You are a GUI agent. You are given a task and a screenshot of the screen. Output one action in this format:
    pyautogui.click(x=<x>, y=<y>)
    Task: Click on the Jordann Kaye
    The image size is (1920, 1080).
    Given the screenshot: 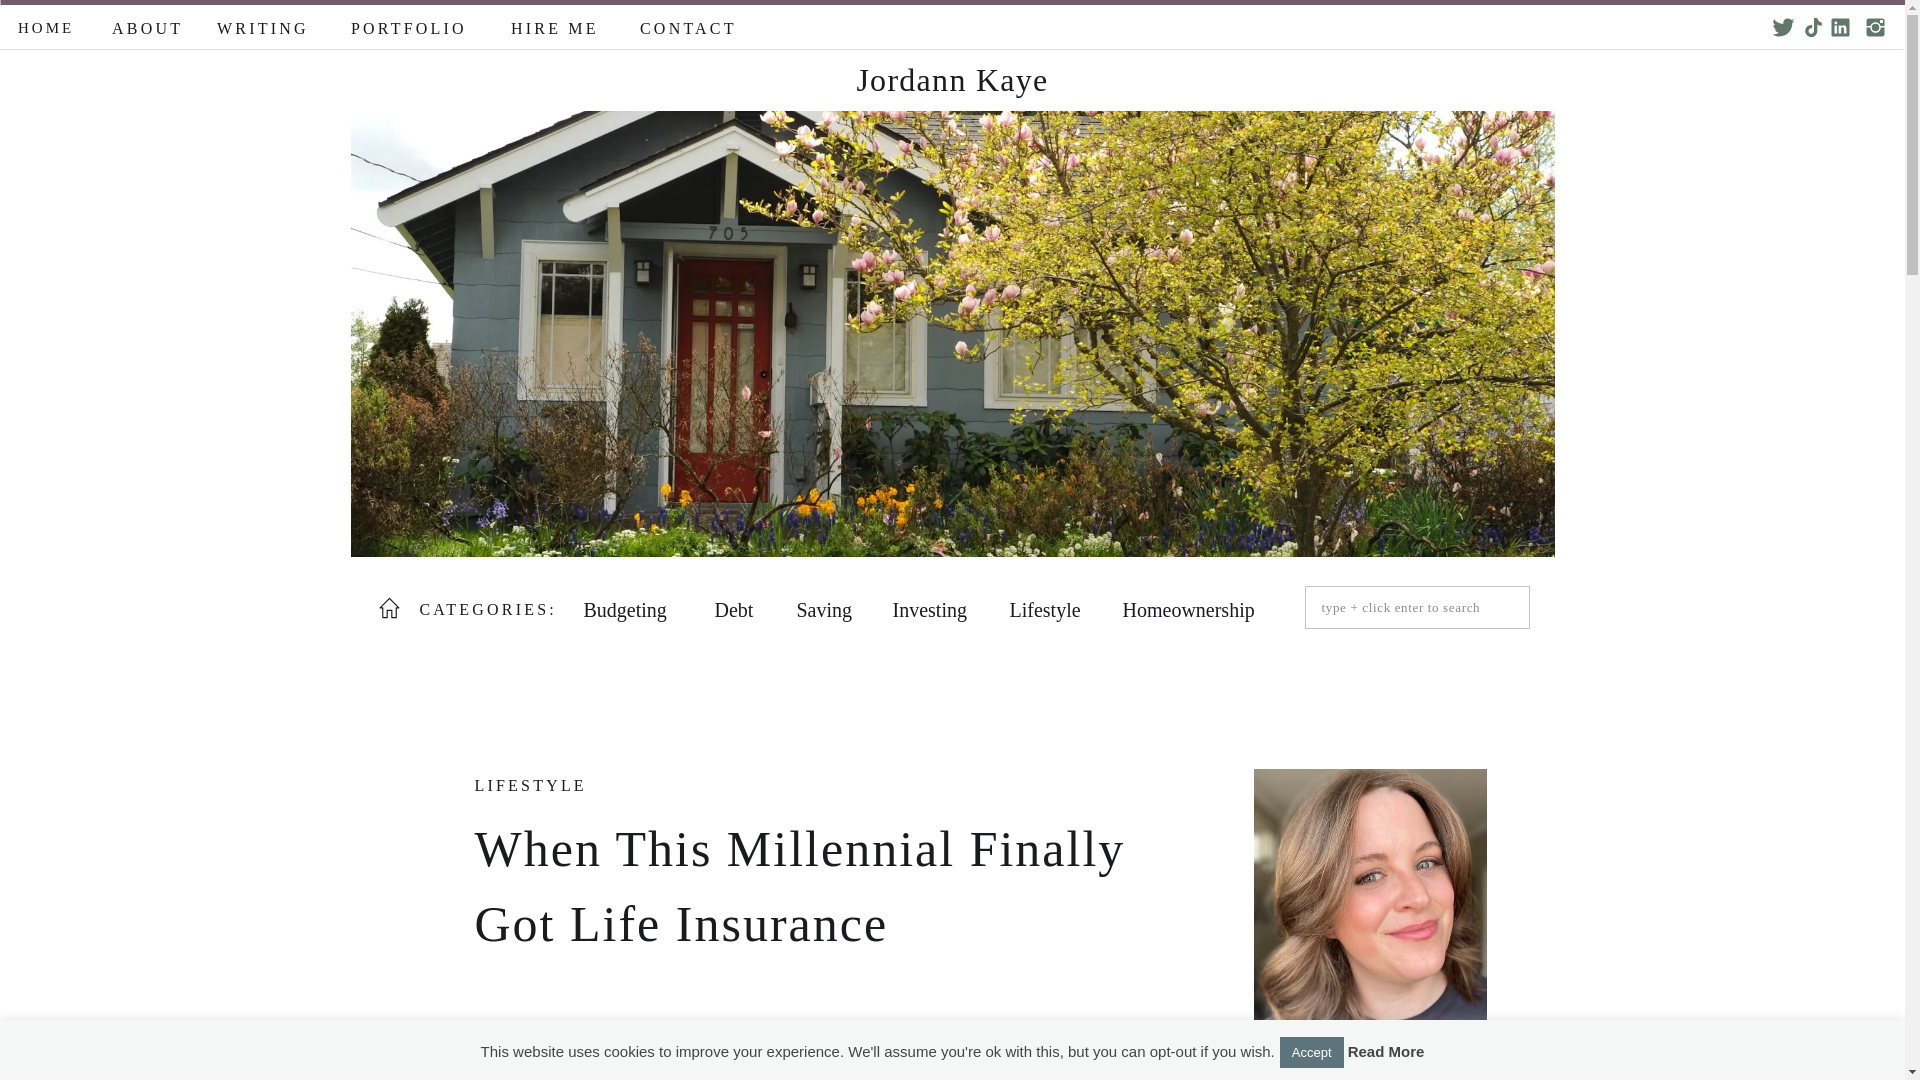 What is the action you would take?
    pyautogui.click(x=953, y=80)
    